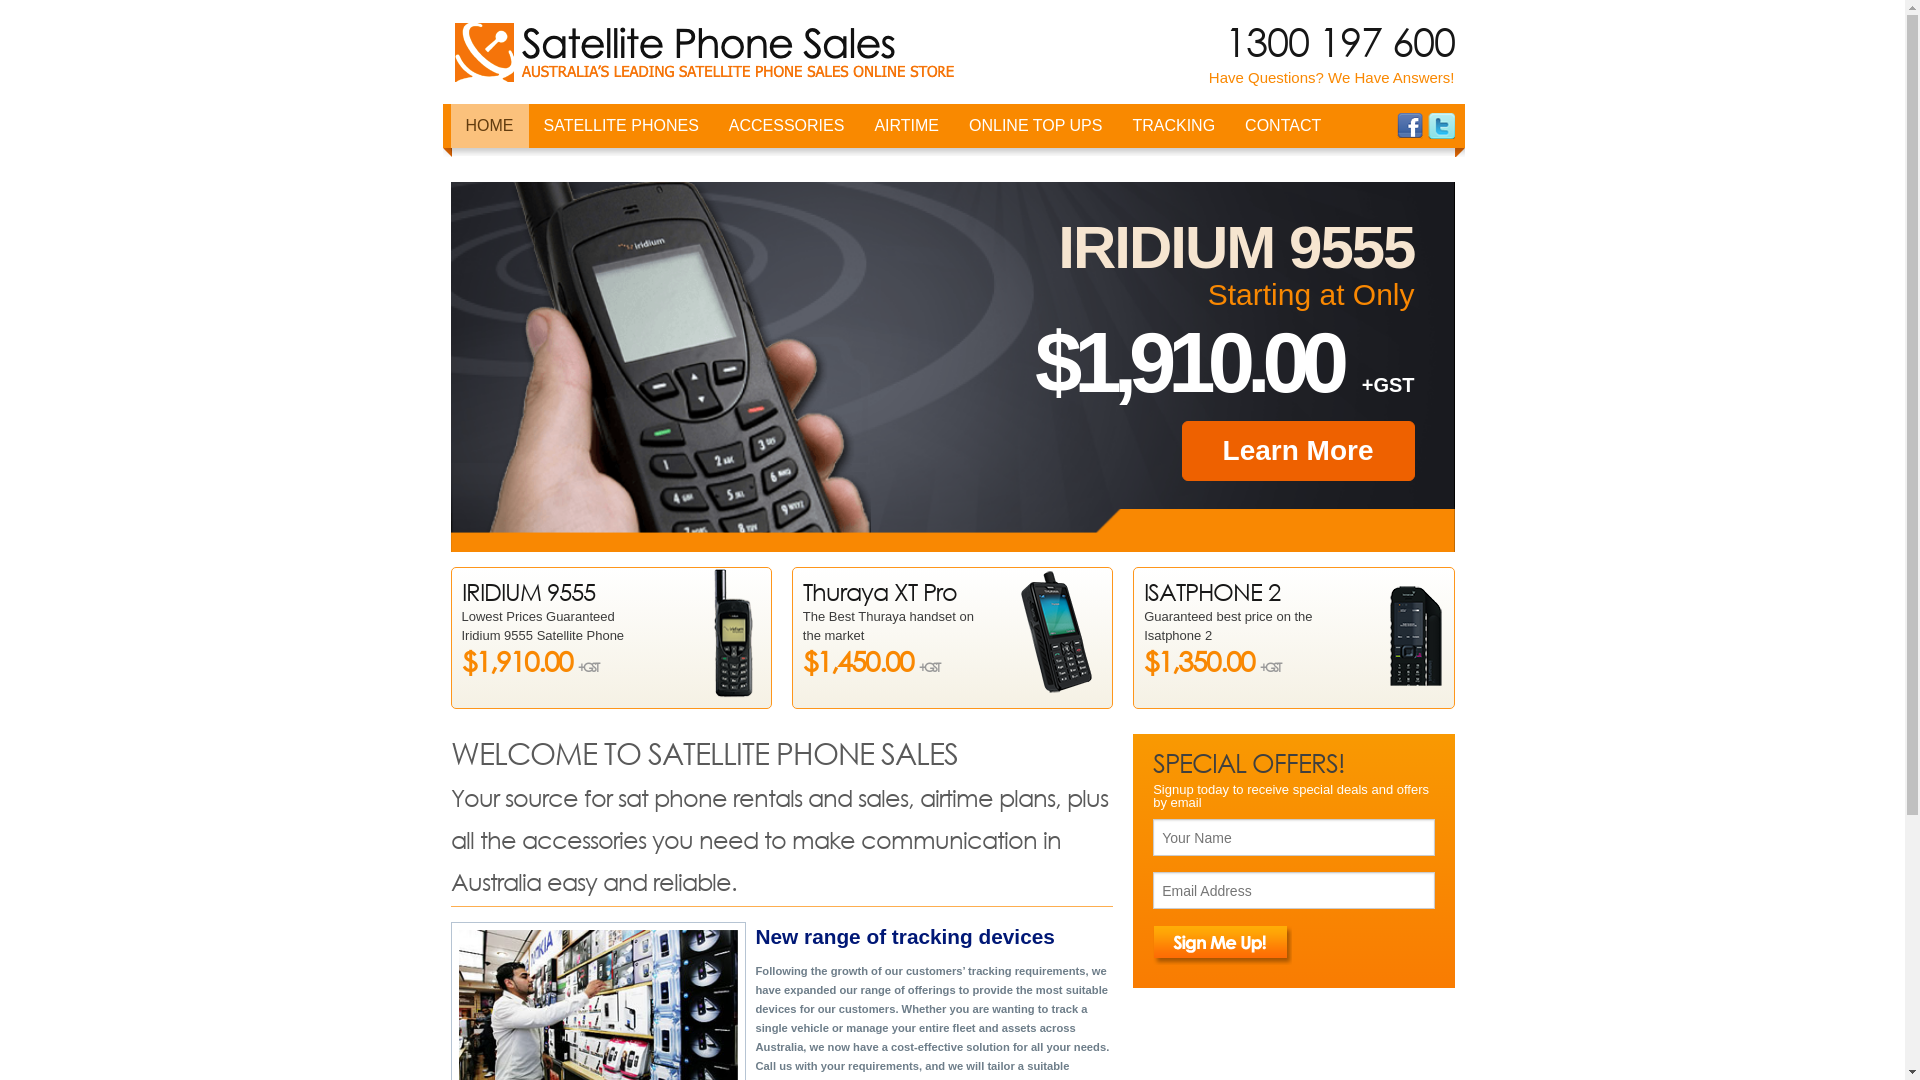 The height and width of the screenshot is (1080, 1920). What do you see at coordinates (959, 305) in the screenshot?
I see `Thuraya Airtime` at bounding box center [959, 305].